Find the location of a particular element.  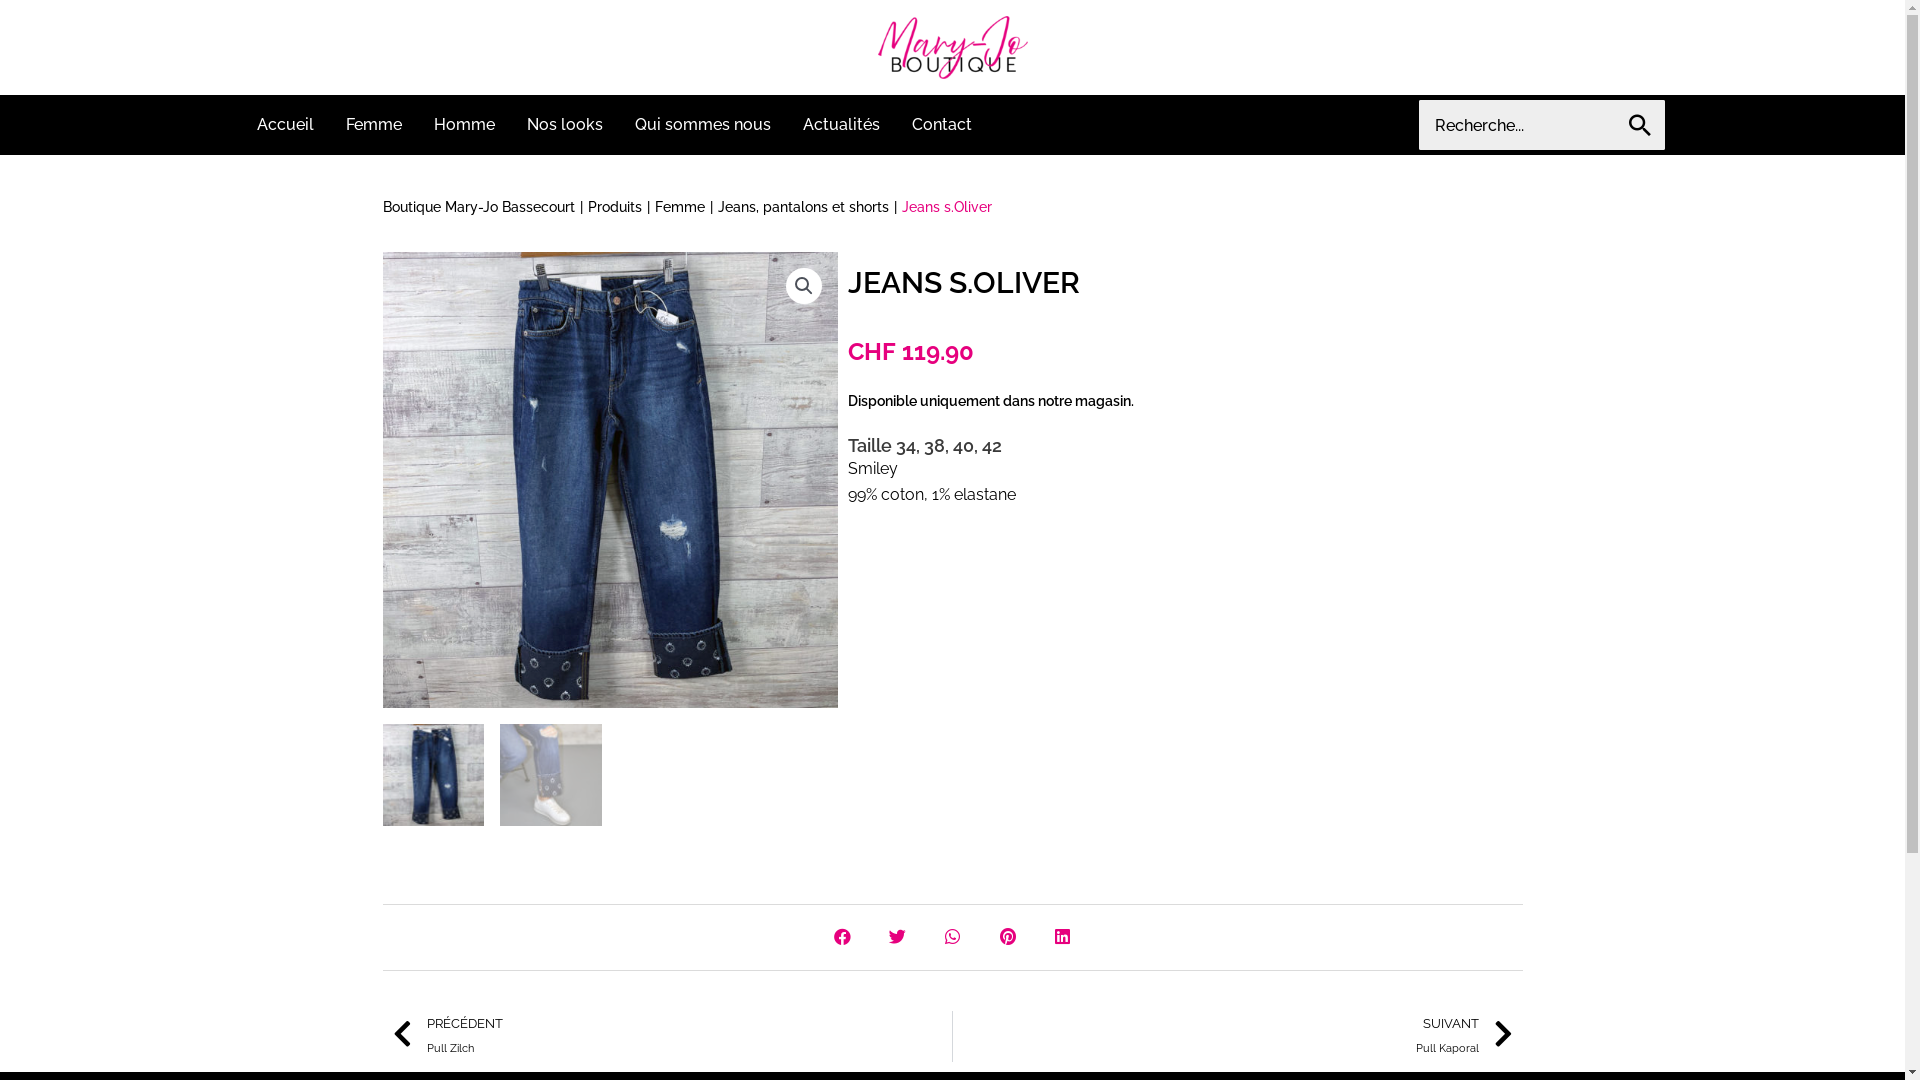

Qui sommes nous is located at coordinates (702, 125).